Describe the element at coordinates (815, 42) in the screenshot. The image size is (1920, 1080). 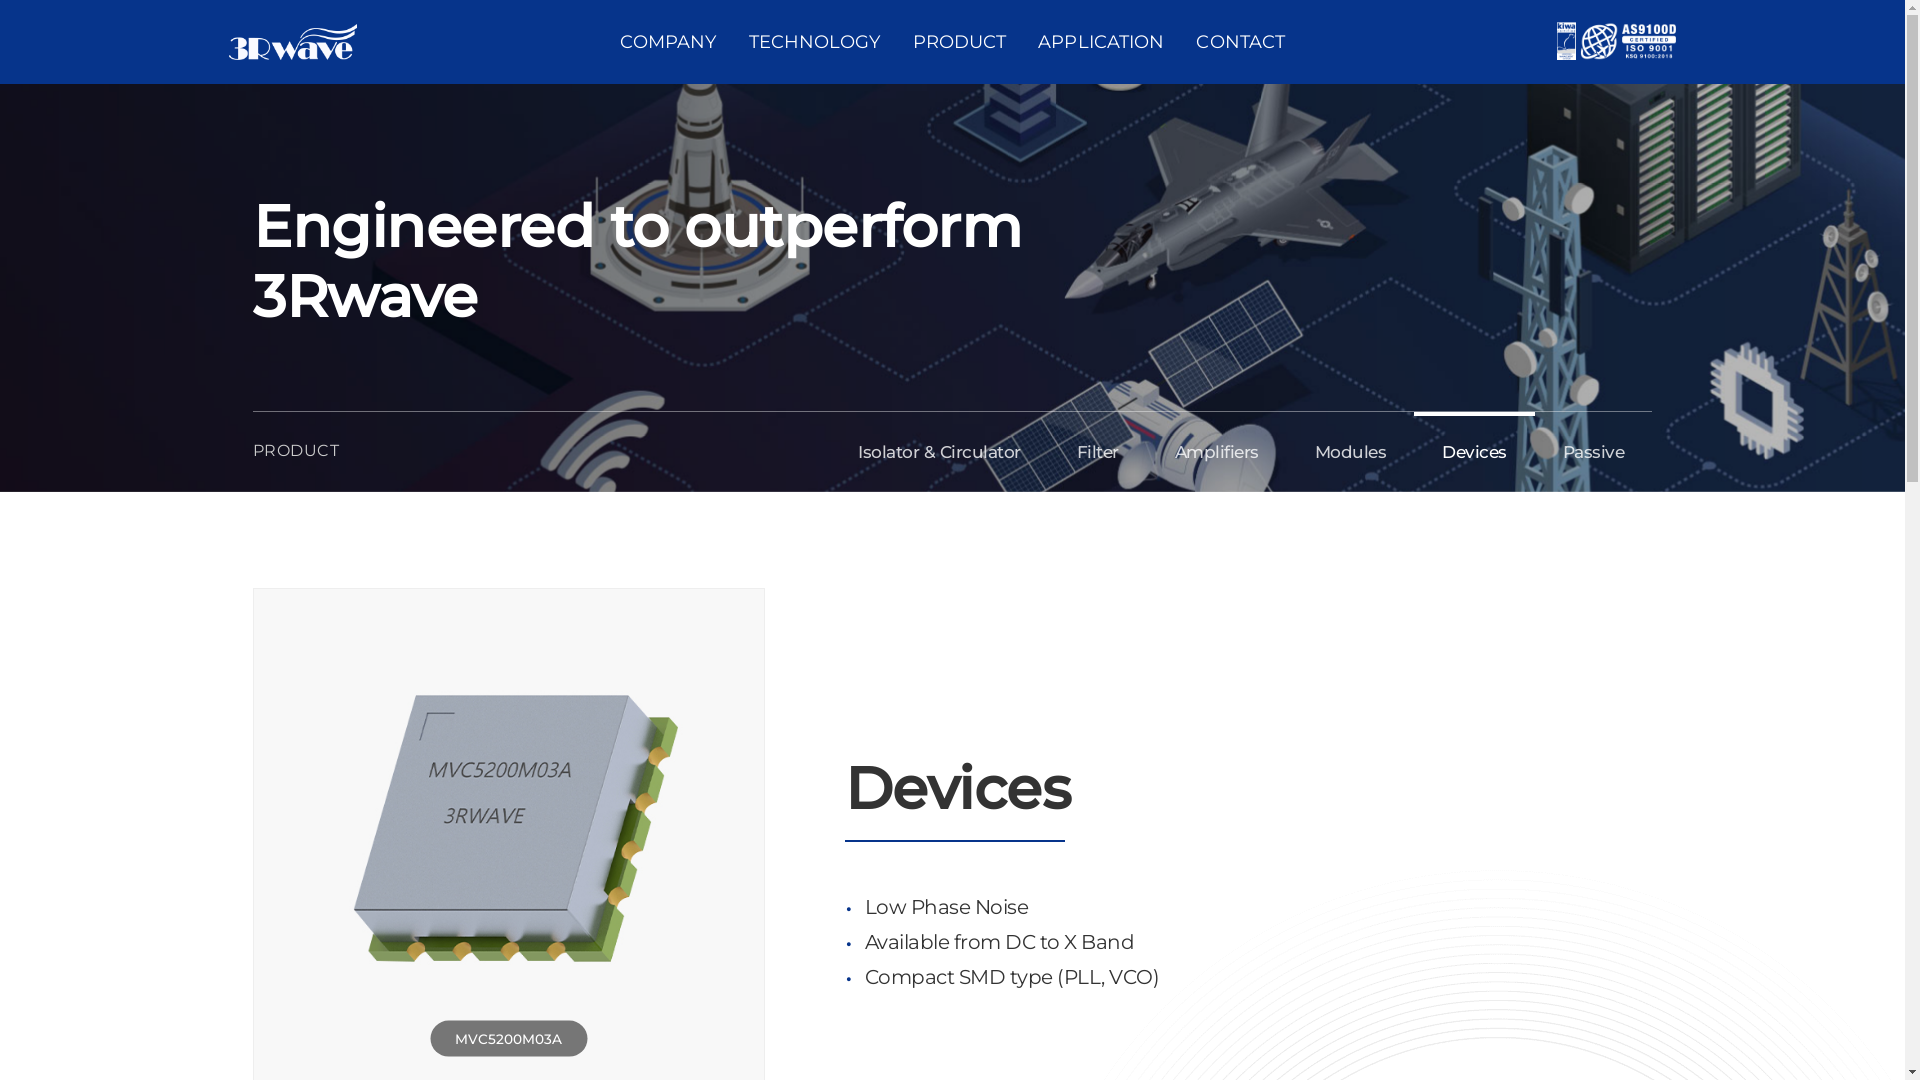
I see `TECHNOLOGY` at that location.